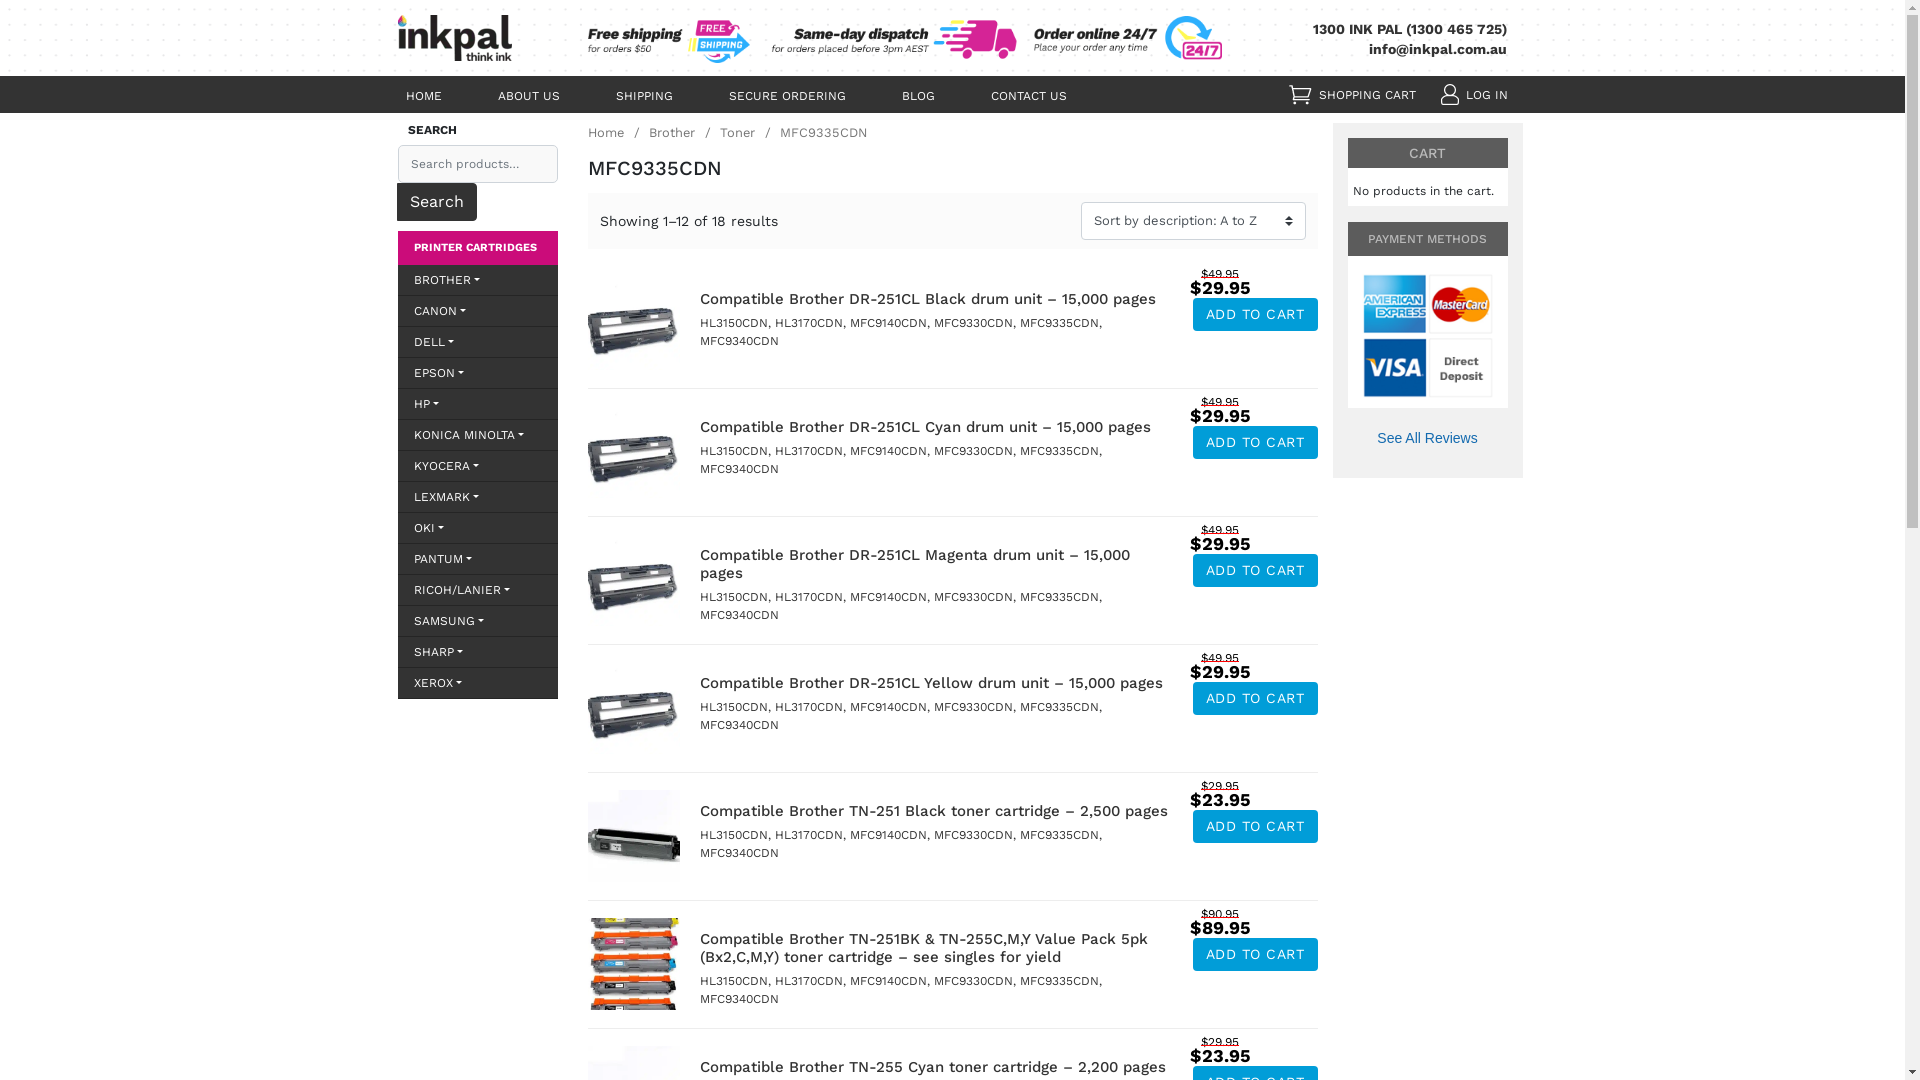 The image size is (1920, 1080). Describe the element at coordinates (618, 132) in the screenshot. I see `Home` at that location.